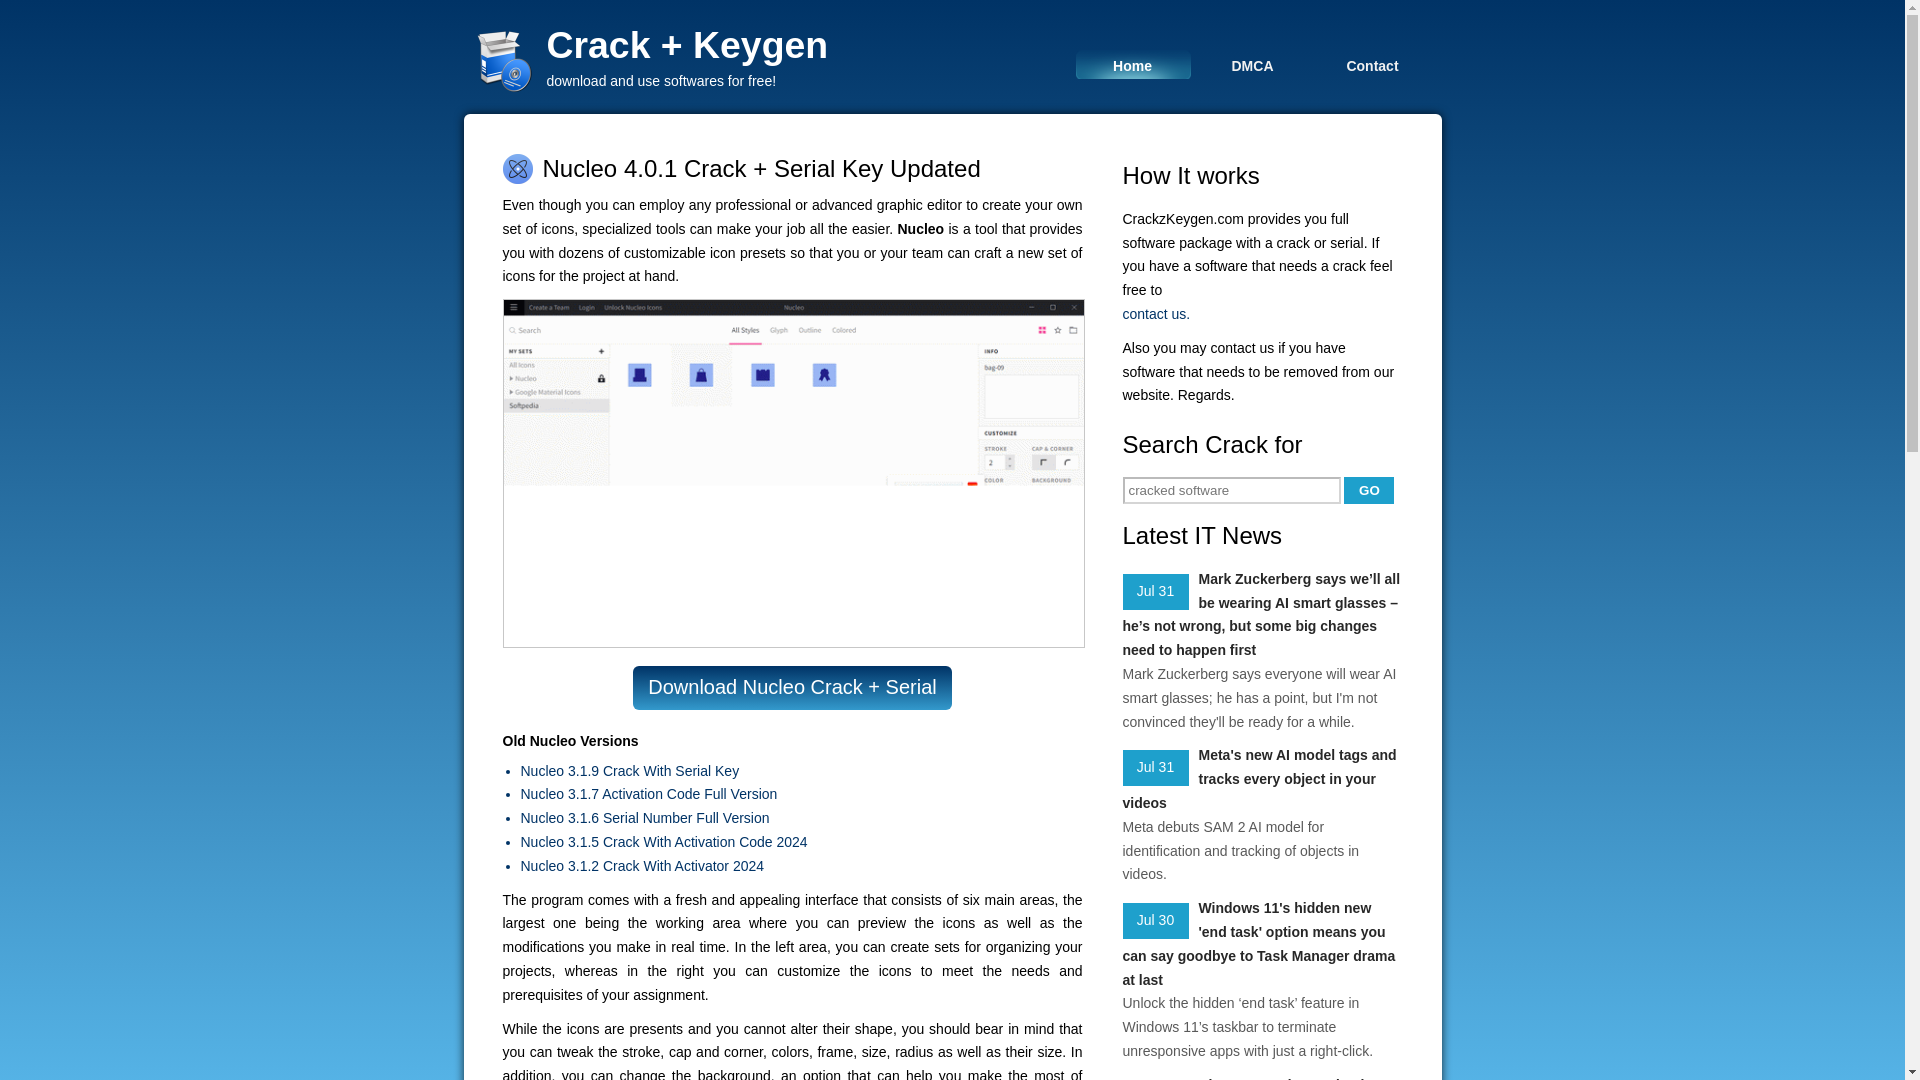 The height and width of the screenshot is (1080, 1920). I want to click on contact us., so click(1261, 315).